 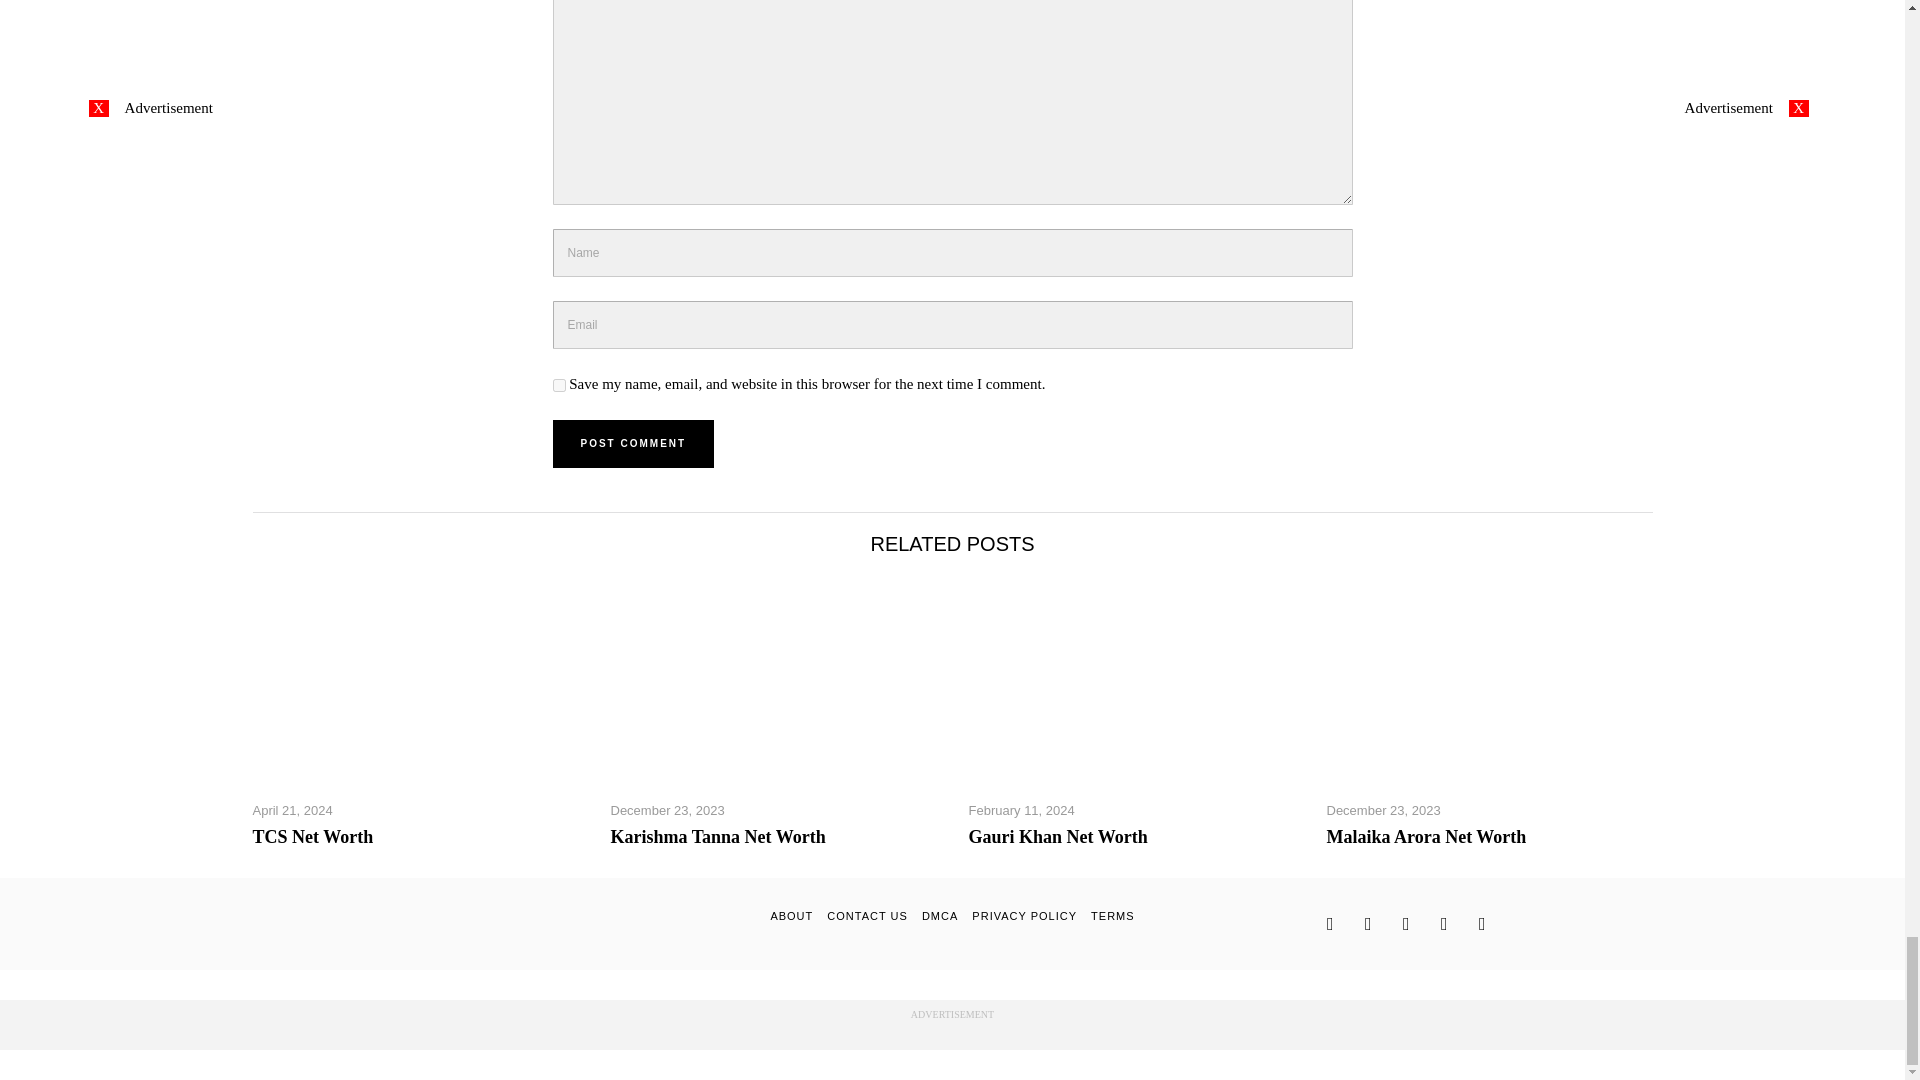 I want to click on 23 Dec, 2023 13:04:23, so click(x=666, y=810).